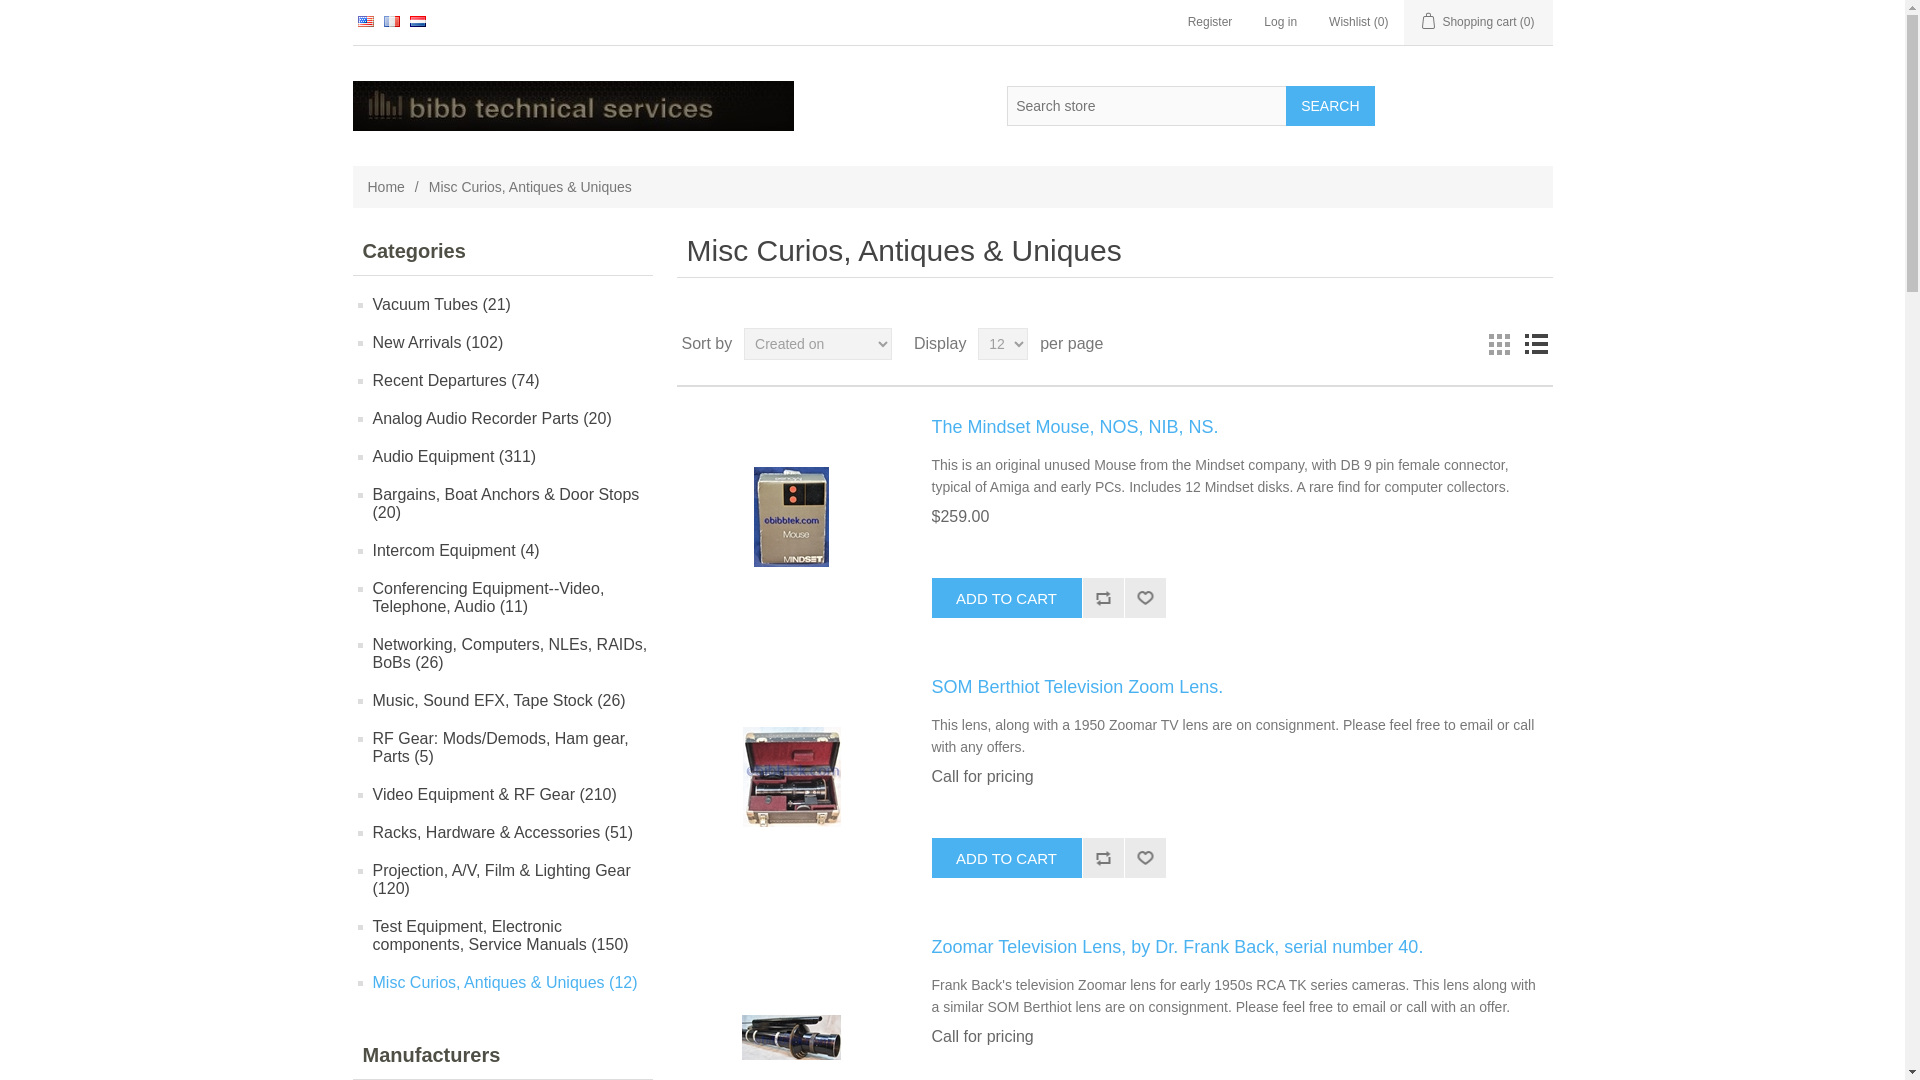 This screenshot has width=1920, height=1080. Describe the element at coordinates (1210, 22) in the screenshot. I see `Register` at that location.